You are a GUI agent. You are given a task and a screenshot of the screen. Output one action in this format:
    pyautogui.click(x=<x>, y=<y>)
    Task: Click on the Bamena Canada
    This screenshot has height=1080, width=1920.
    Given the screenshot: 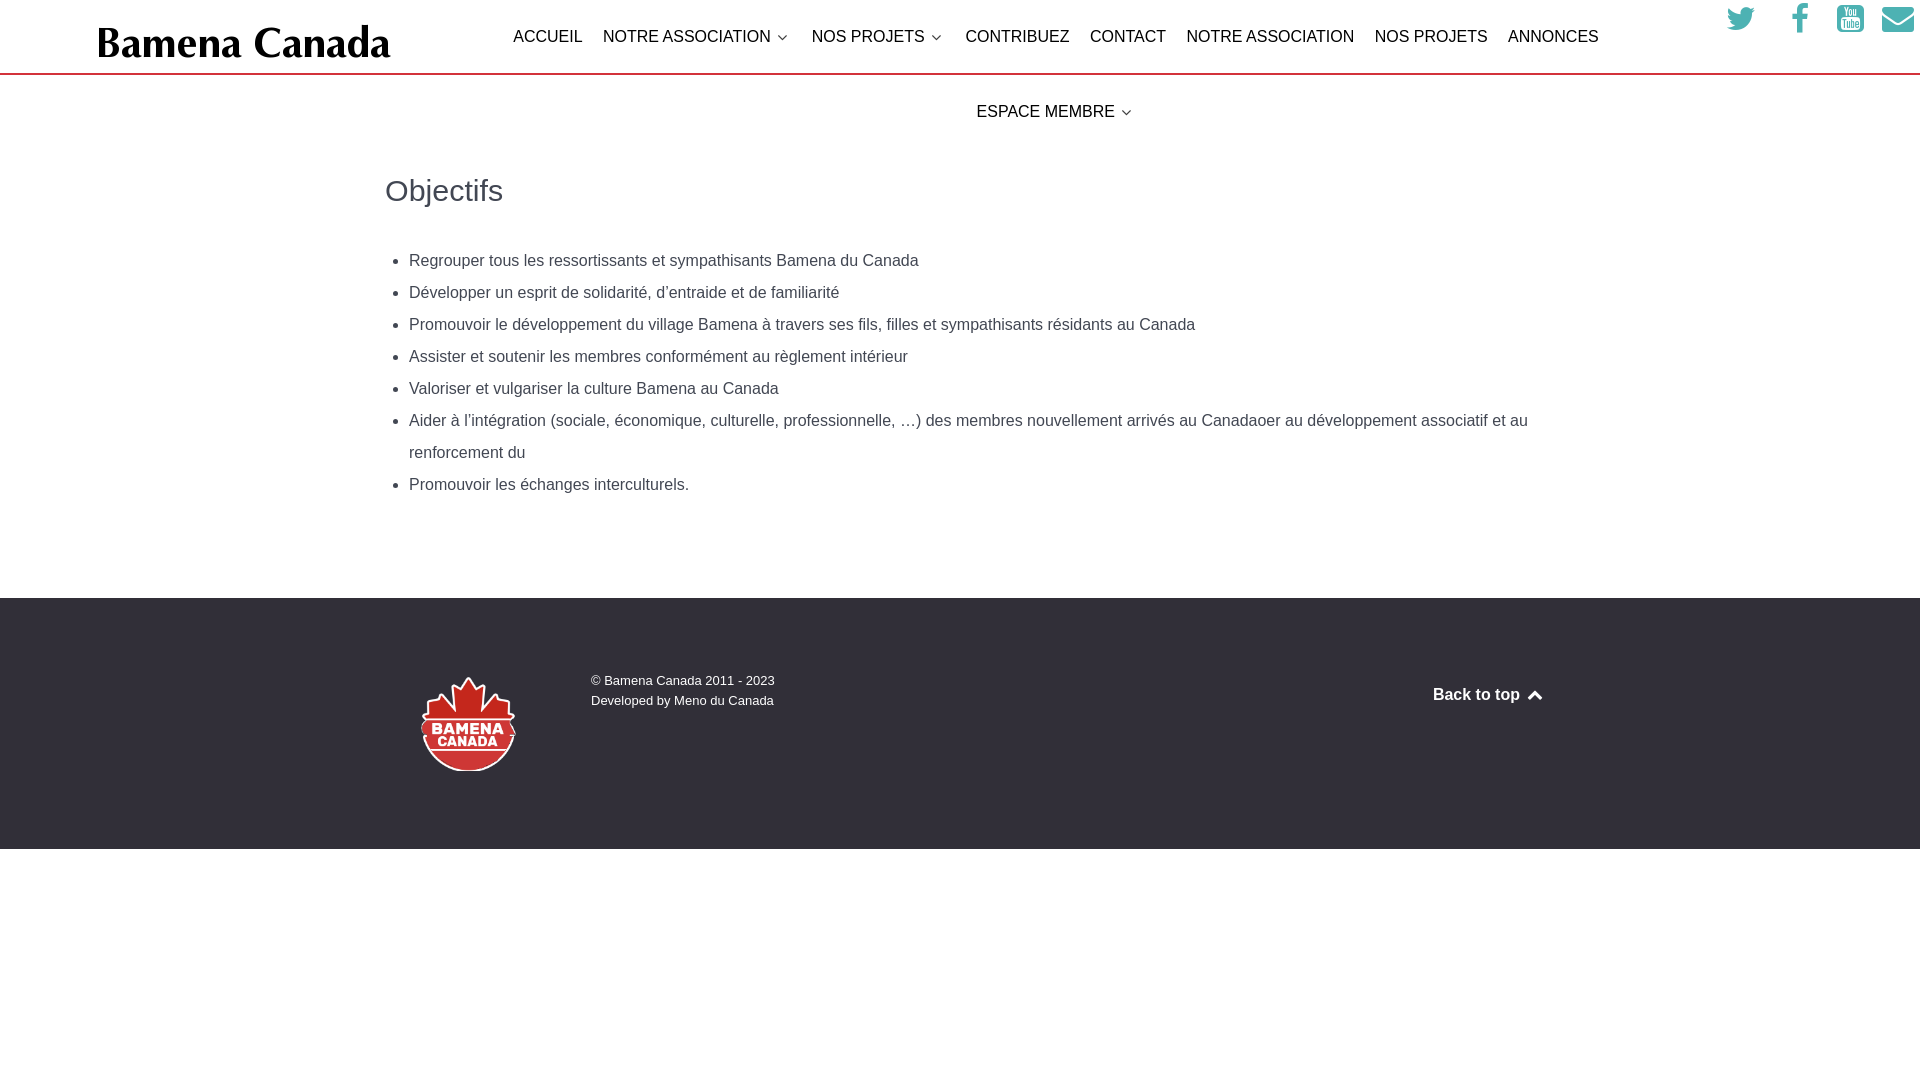 What is the action you would take?
    pyautogui.click(x=468, y=724)
    